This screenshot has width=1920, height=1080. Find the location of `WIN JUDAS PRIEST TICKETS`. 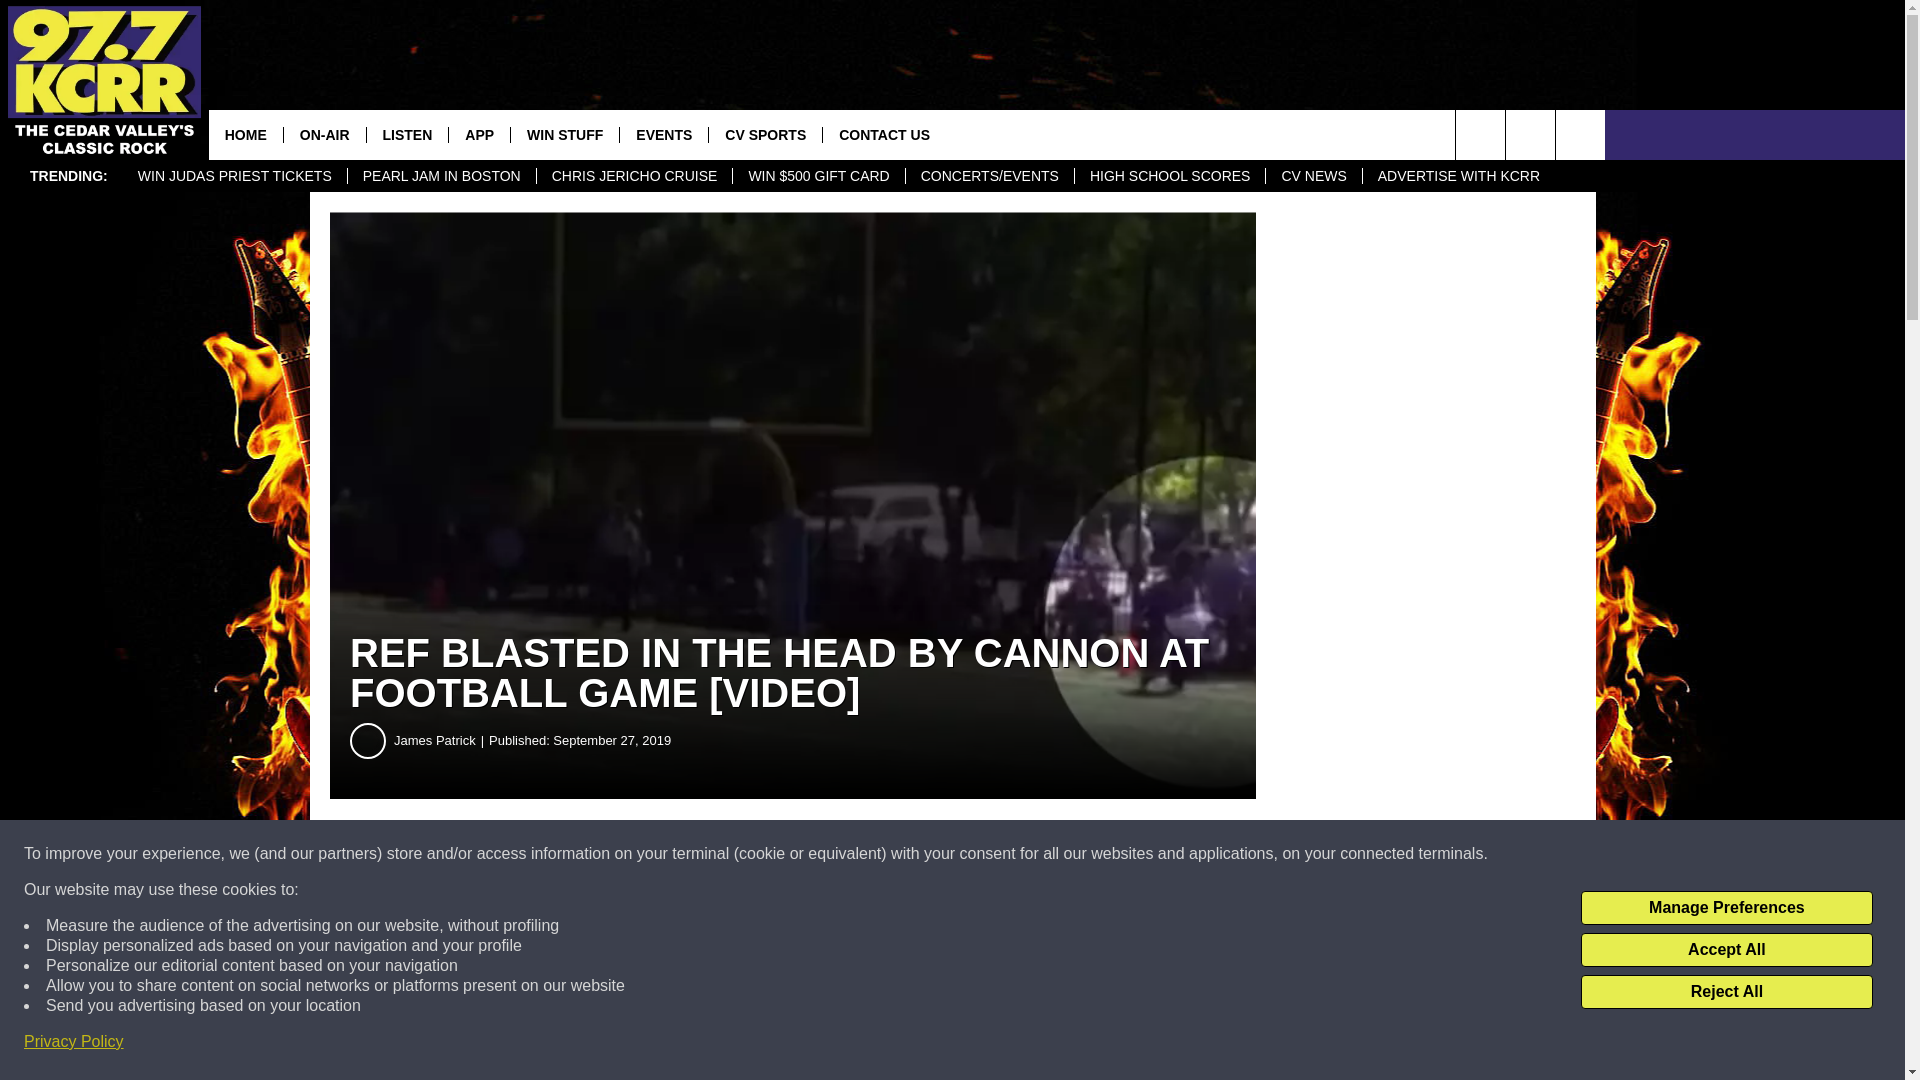

WIN JUDAS PRIEST TICKETS is located at coordinates (234, 176).